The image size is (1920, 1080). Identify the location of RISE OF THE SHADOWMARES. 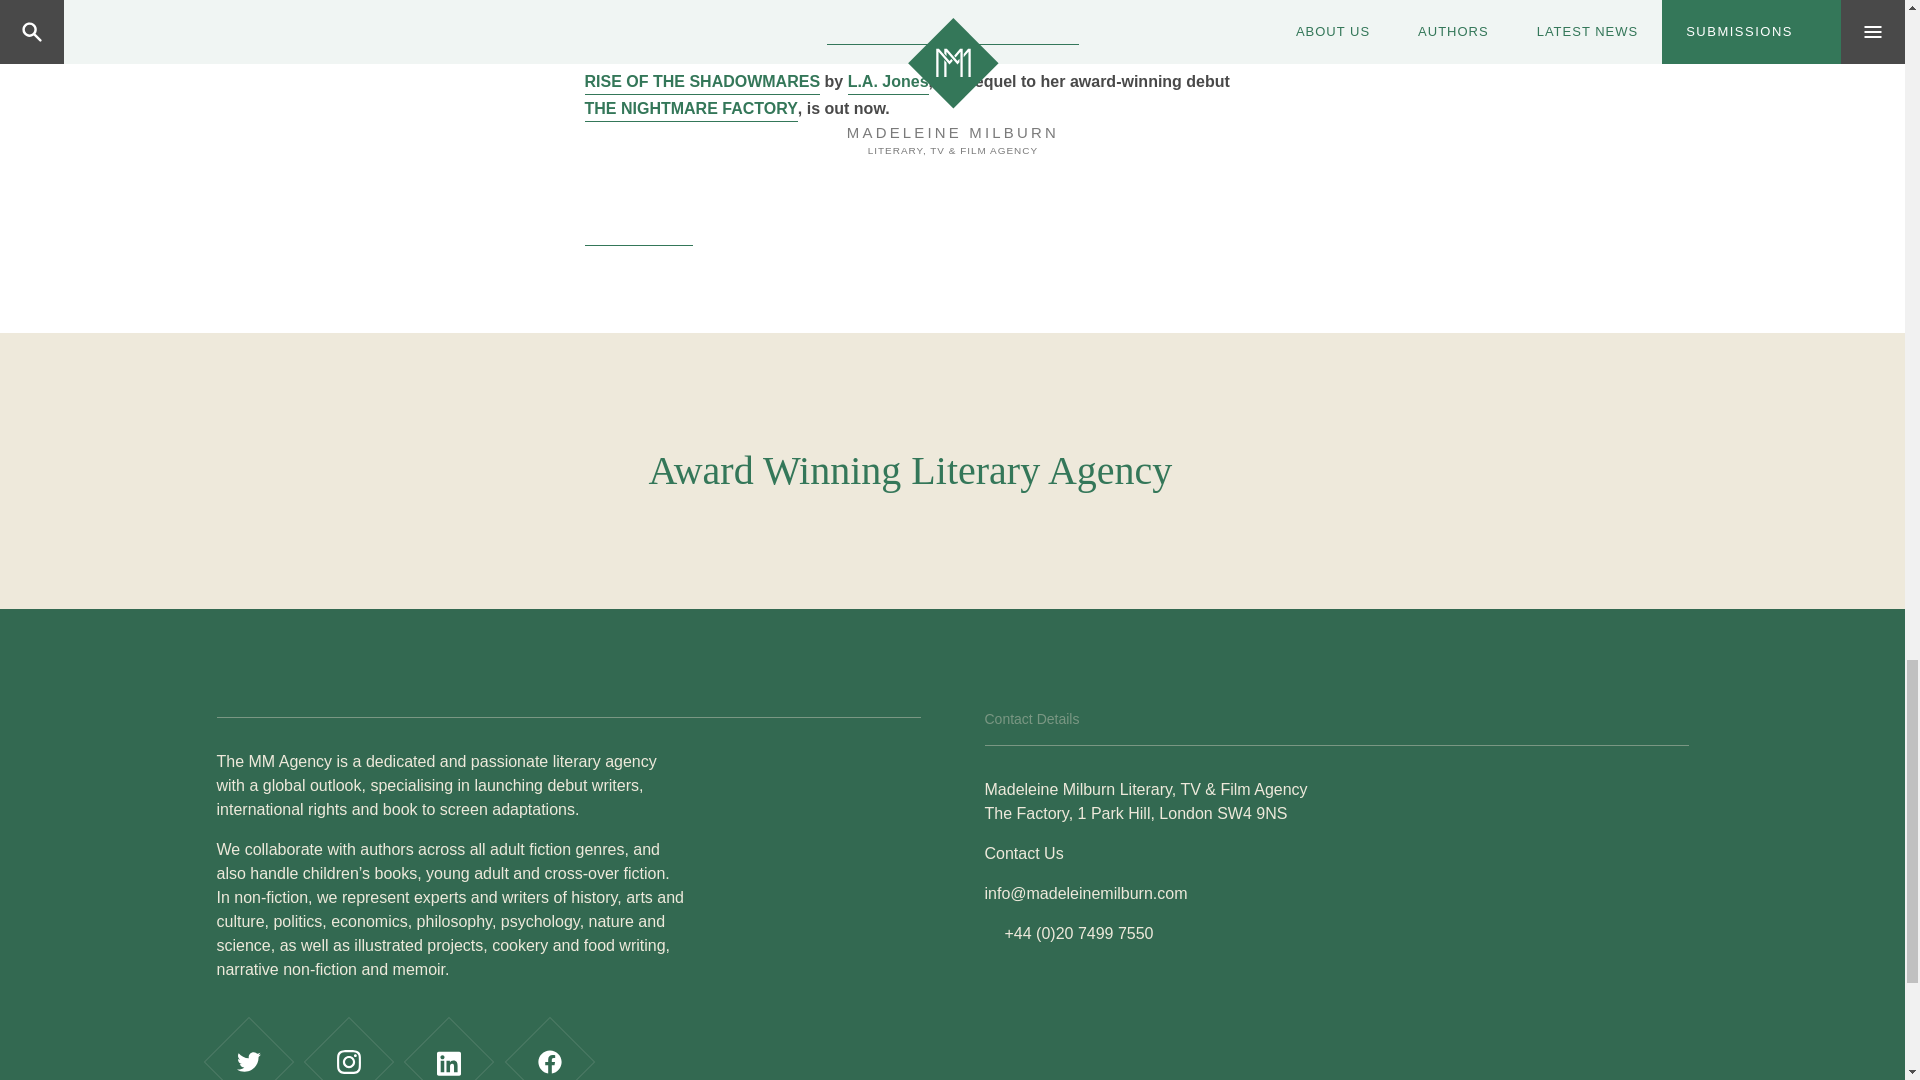
(701, 82).